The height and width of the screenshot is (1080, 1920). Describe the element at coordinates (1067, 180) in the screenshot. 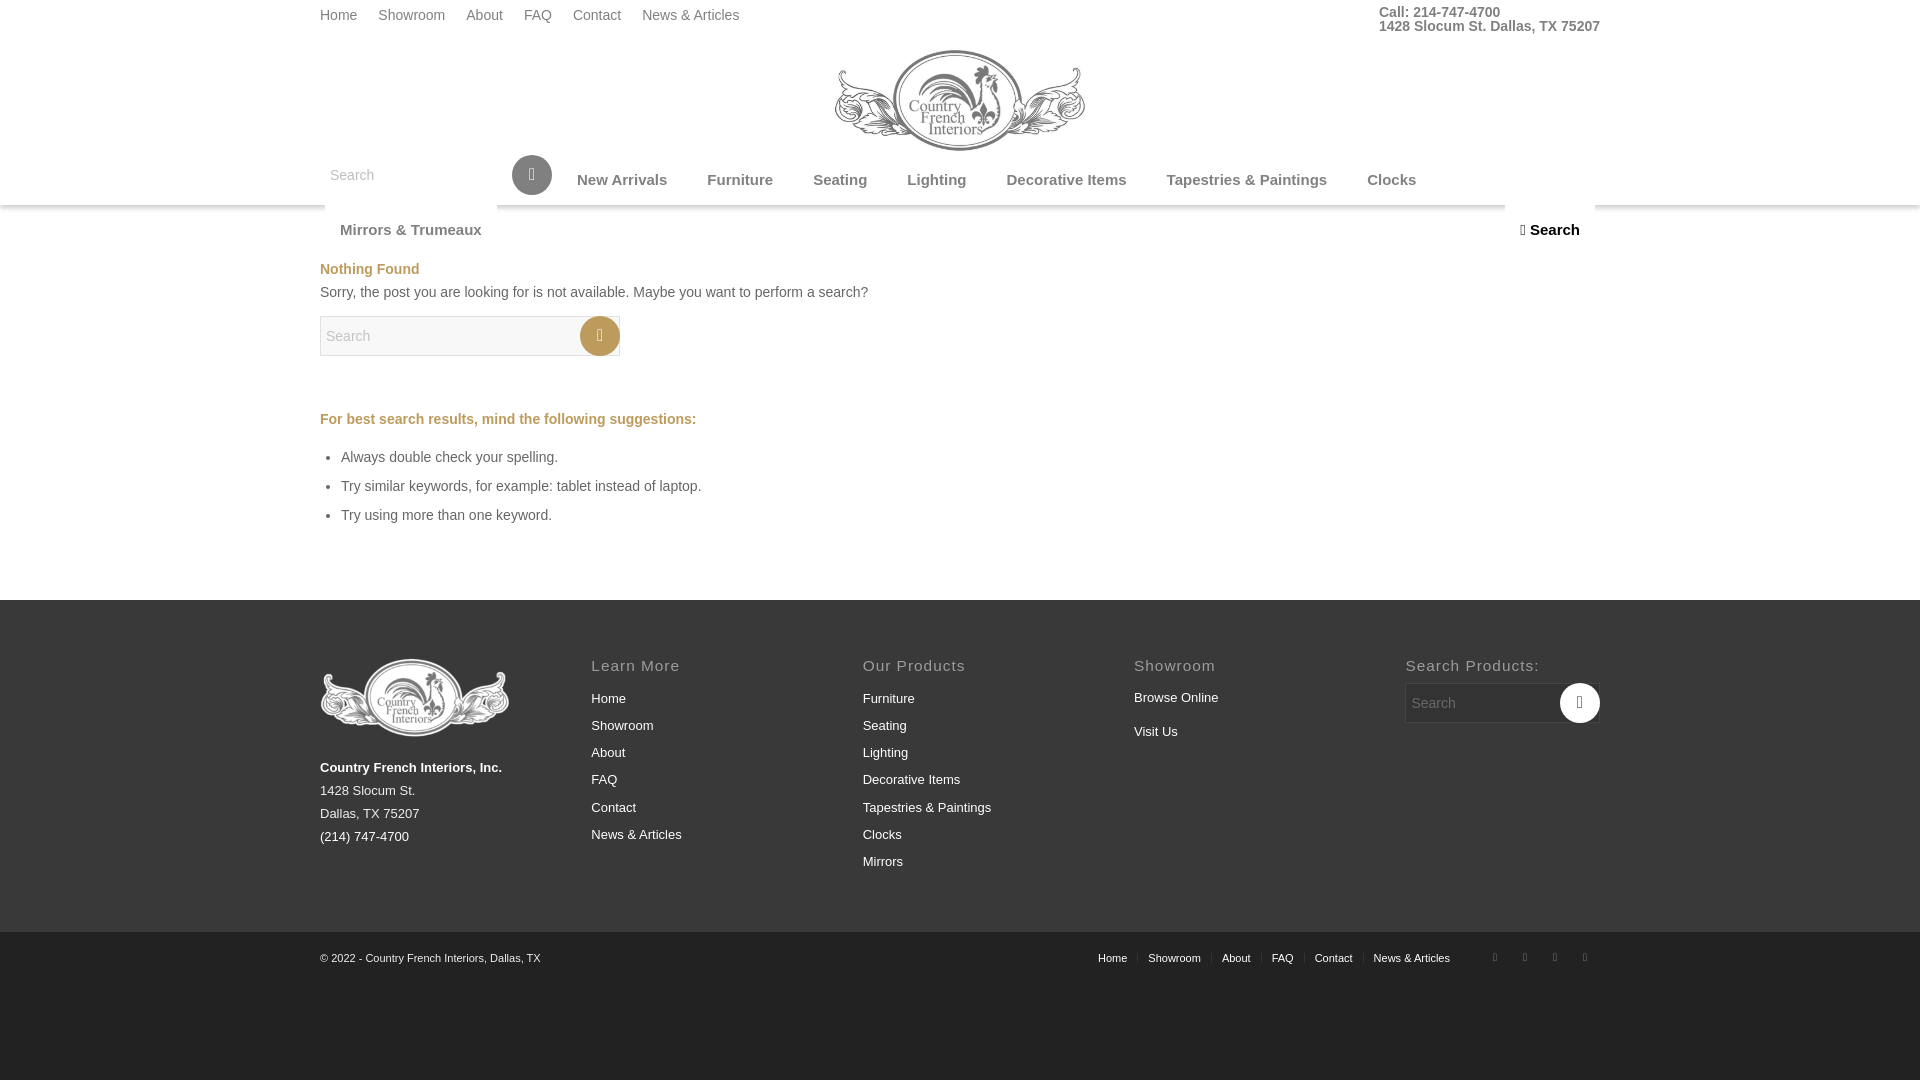

I see `Decorative Items` at that location.